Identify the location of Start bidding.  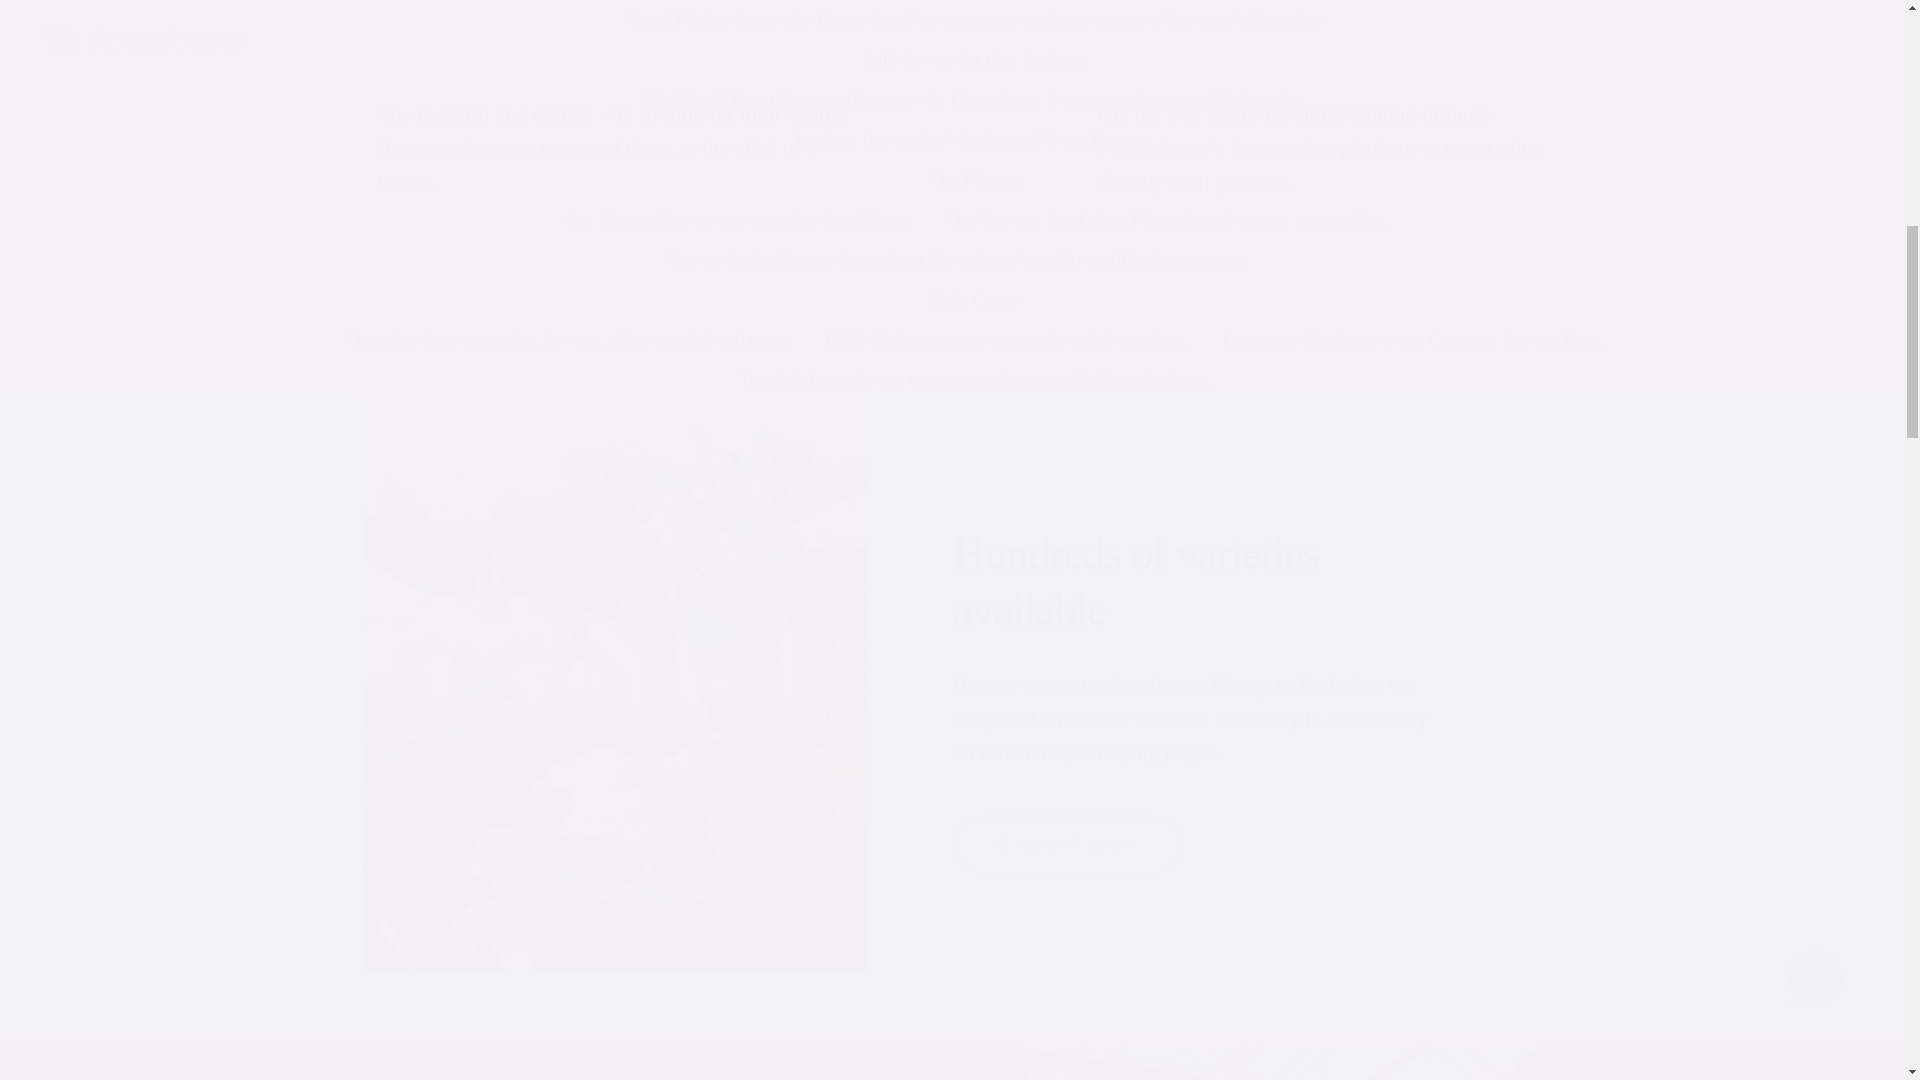
(1213, 268).